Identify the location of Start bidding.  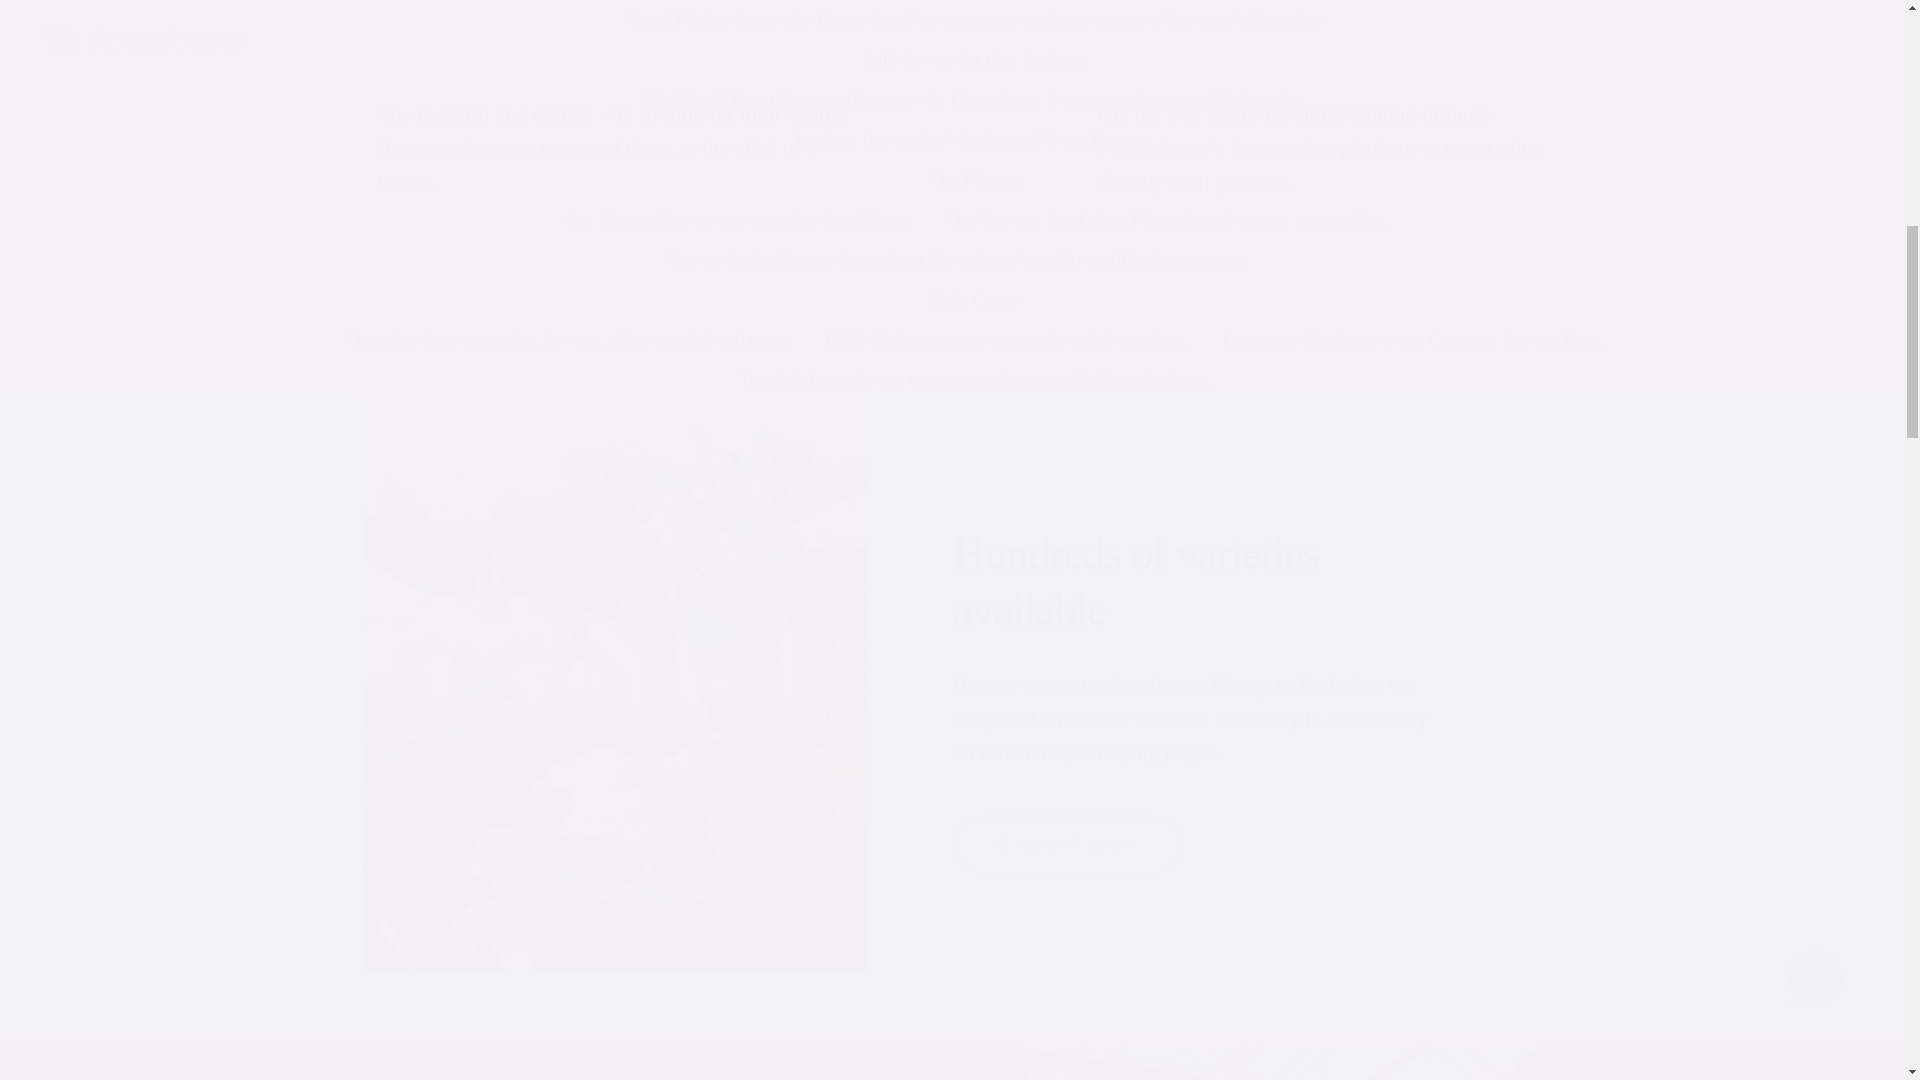
(1213, 268).